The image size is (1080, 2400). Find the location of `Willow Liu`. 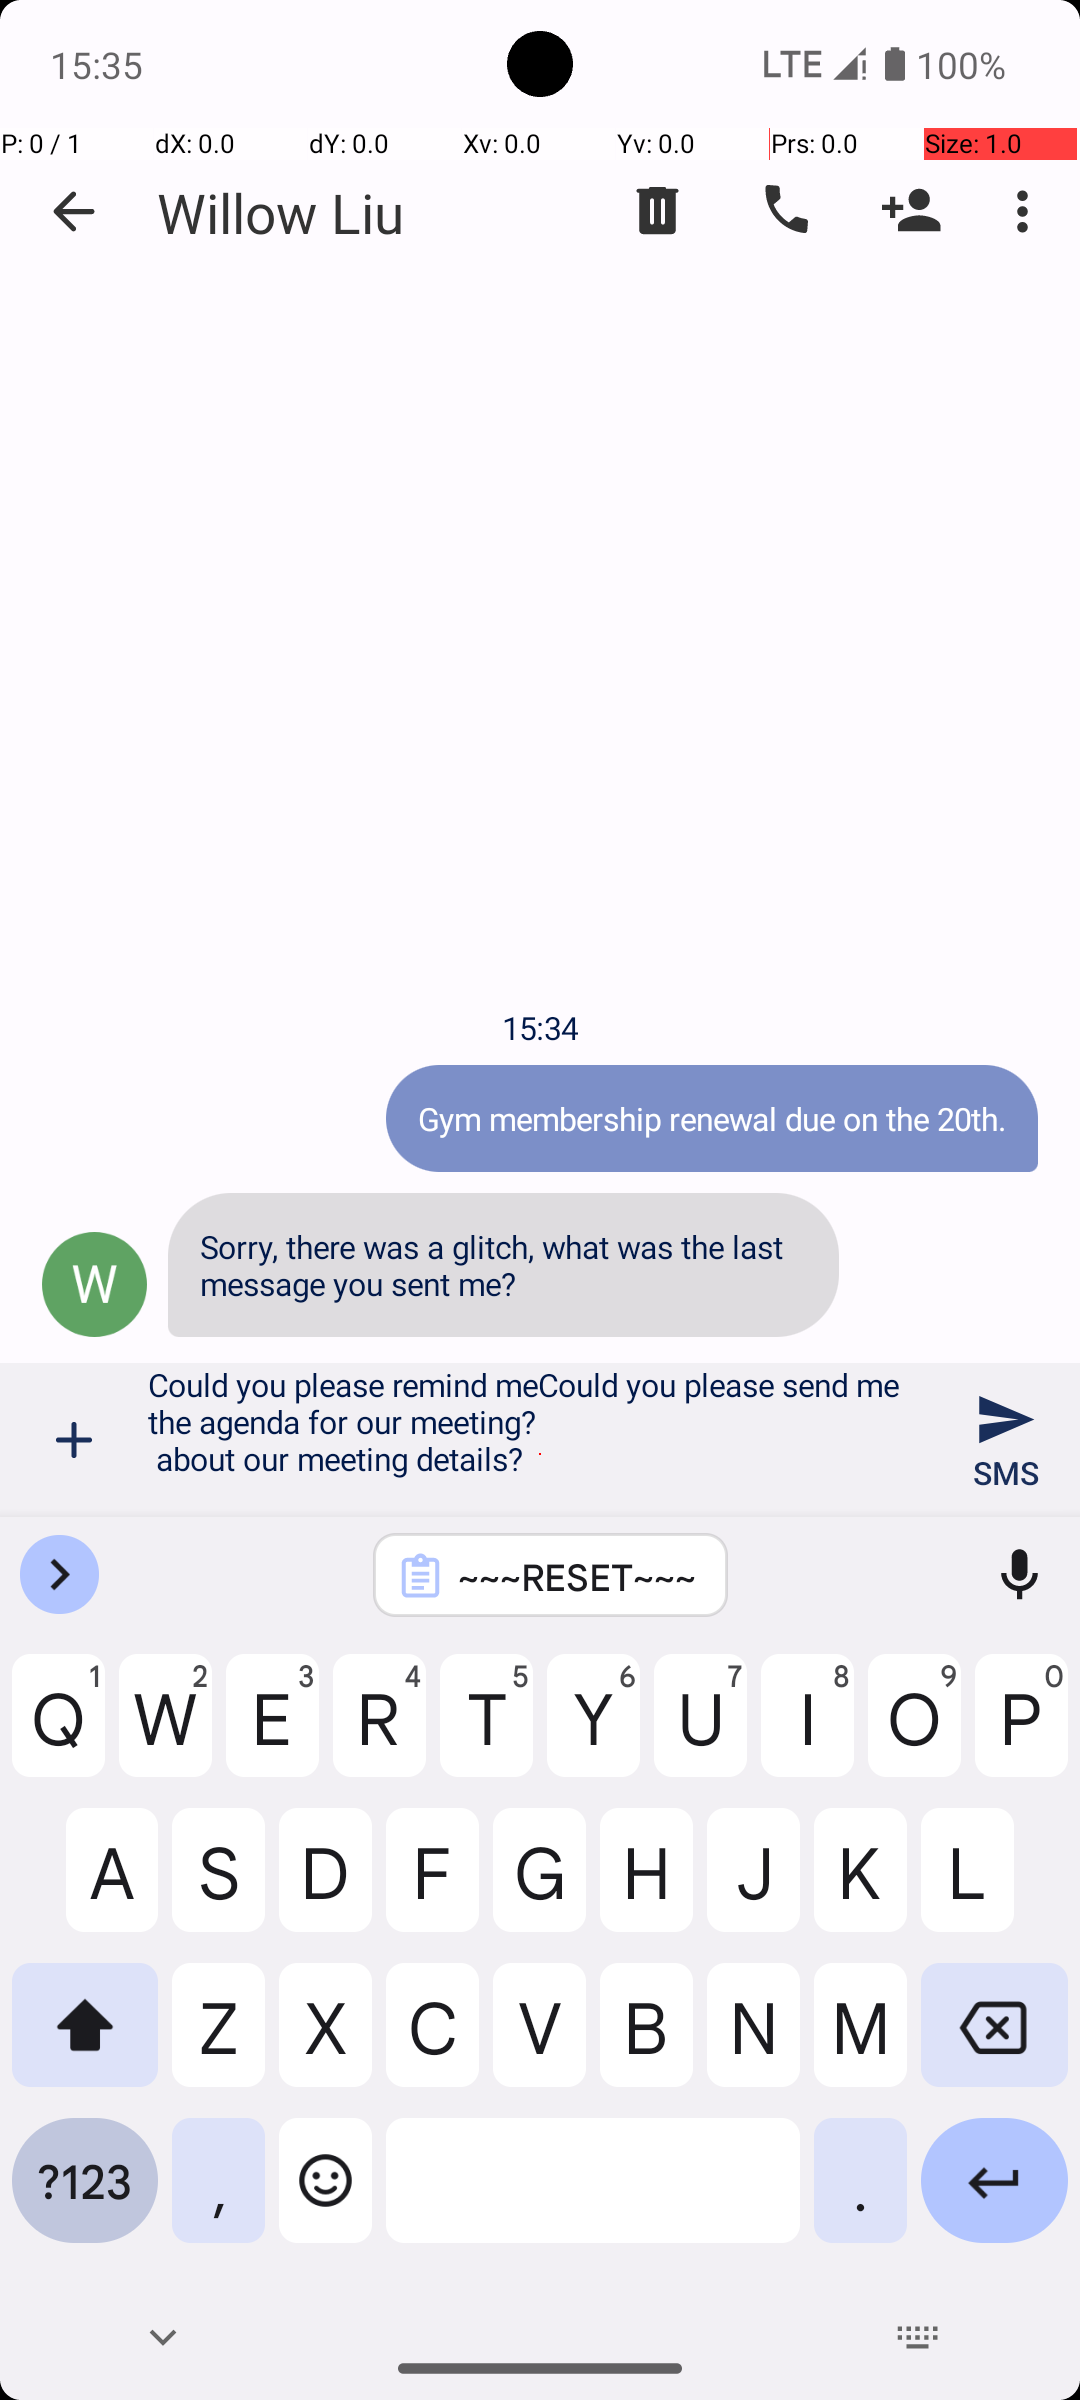

Willow Liu is located at coordinates (280, 212).